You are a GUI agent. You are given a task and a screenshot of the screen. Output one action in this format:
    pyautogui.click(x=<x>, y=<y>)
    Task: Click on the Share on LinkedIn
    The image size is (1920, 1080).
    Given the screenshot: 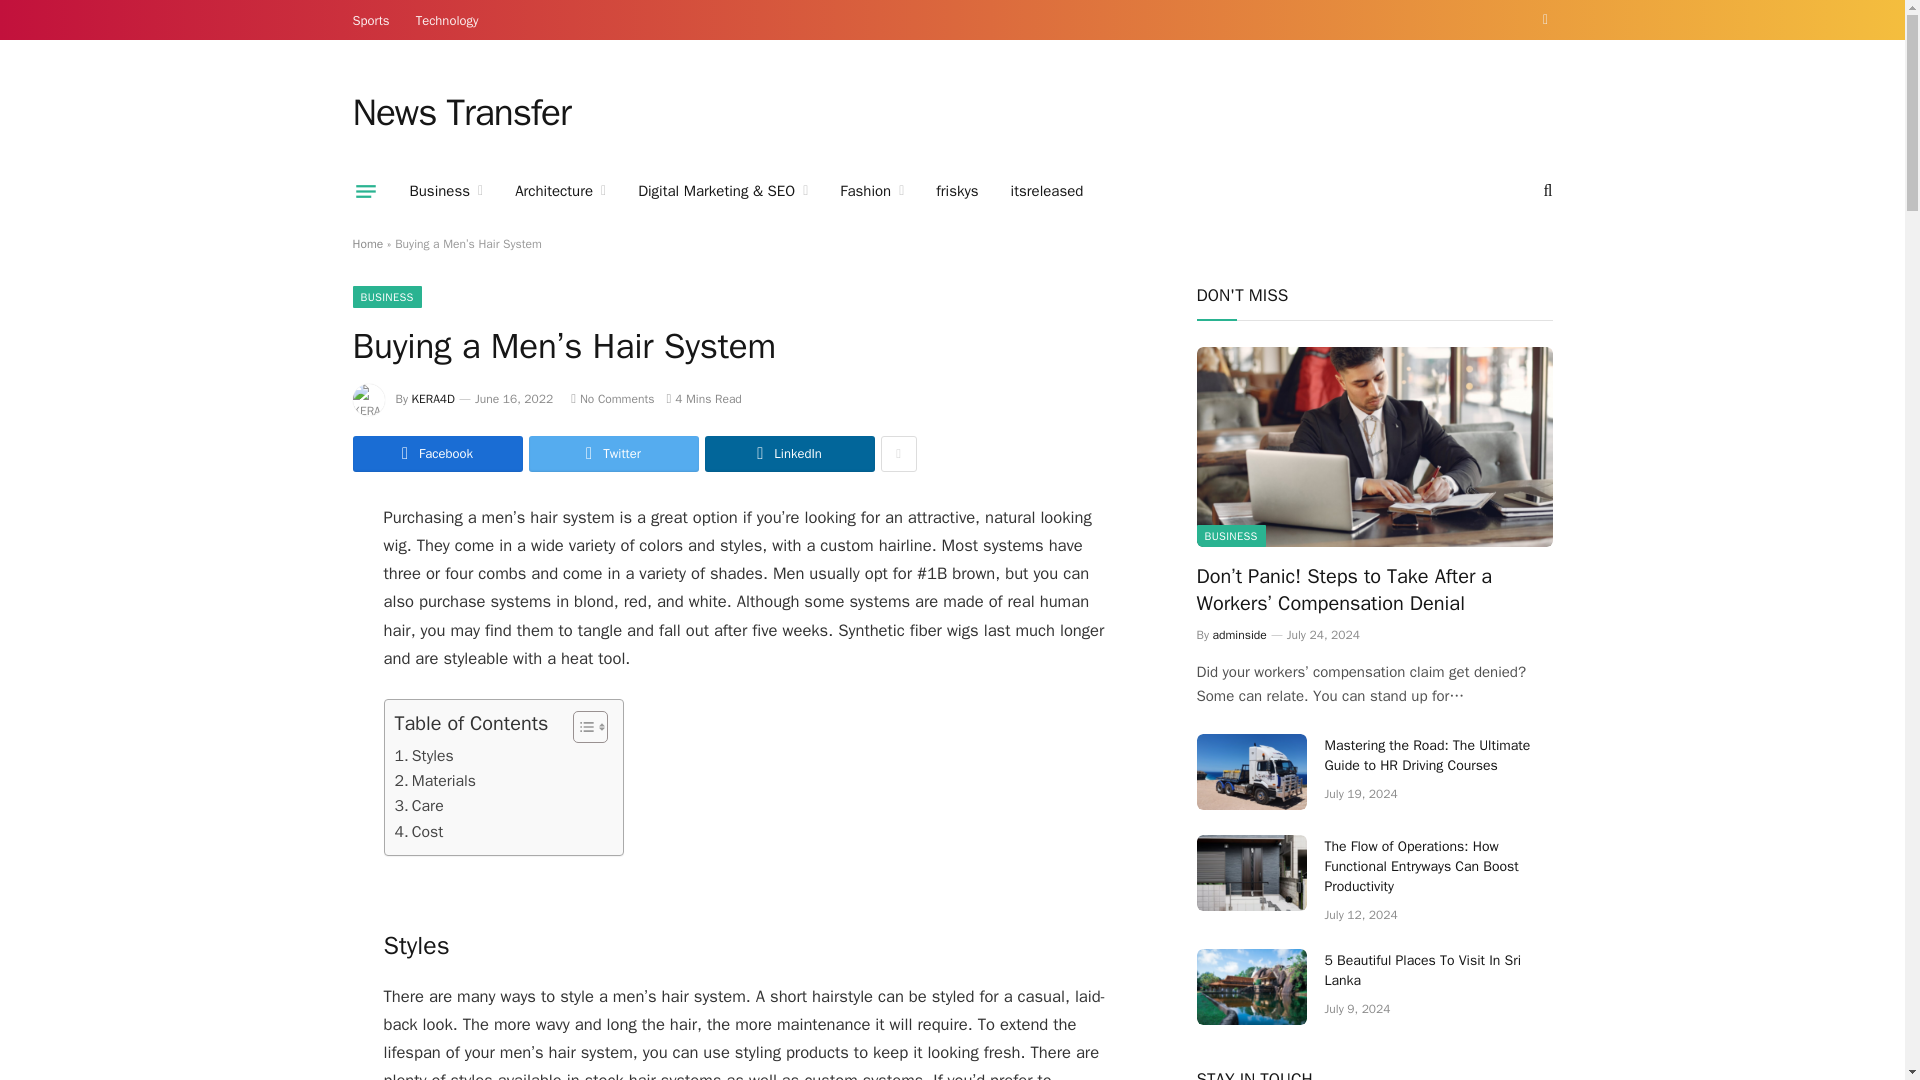 What is the action you would take?
    pyautogui.click(x=788, y=454)
    